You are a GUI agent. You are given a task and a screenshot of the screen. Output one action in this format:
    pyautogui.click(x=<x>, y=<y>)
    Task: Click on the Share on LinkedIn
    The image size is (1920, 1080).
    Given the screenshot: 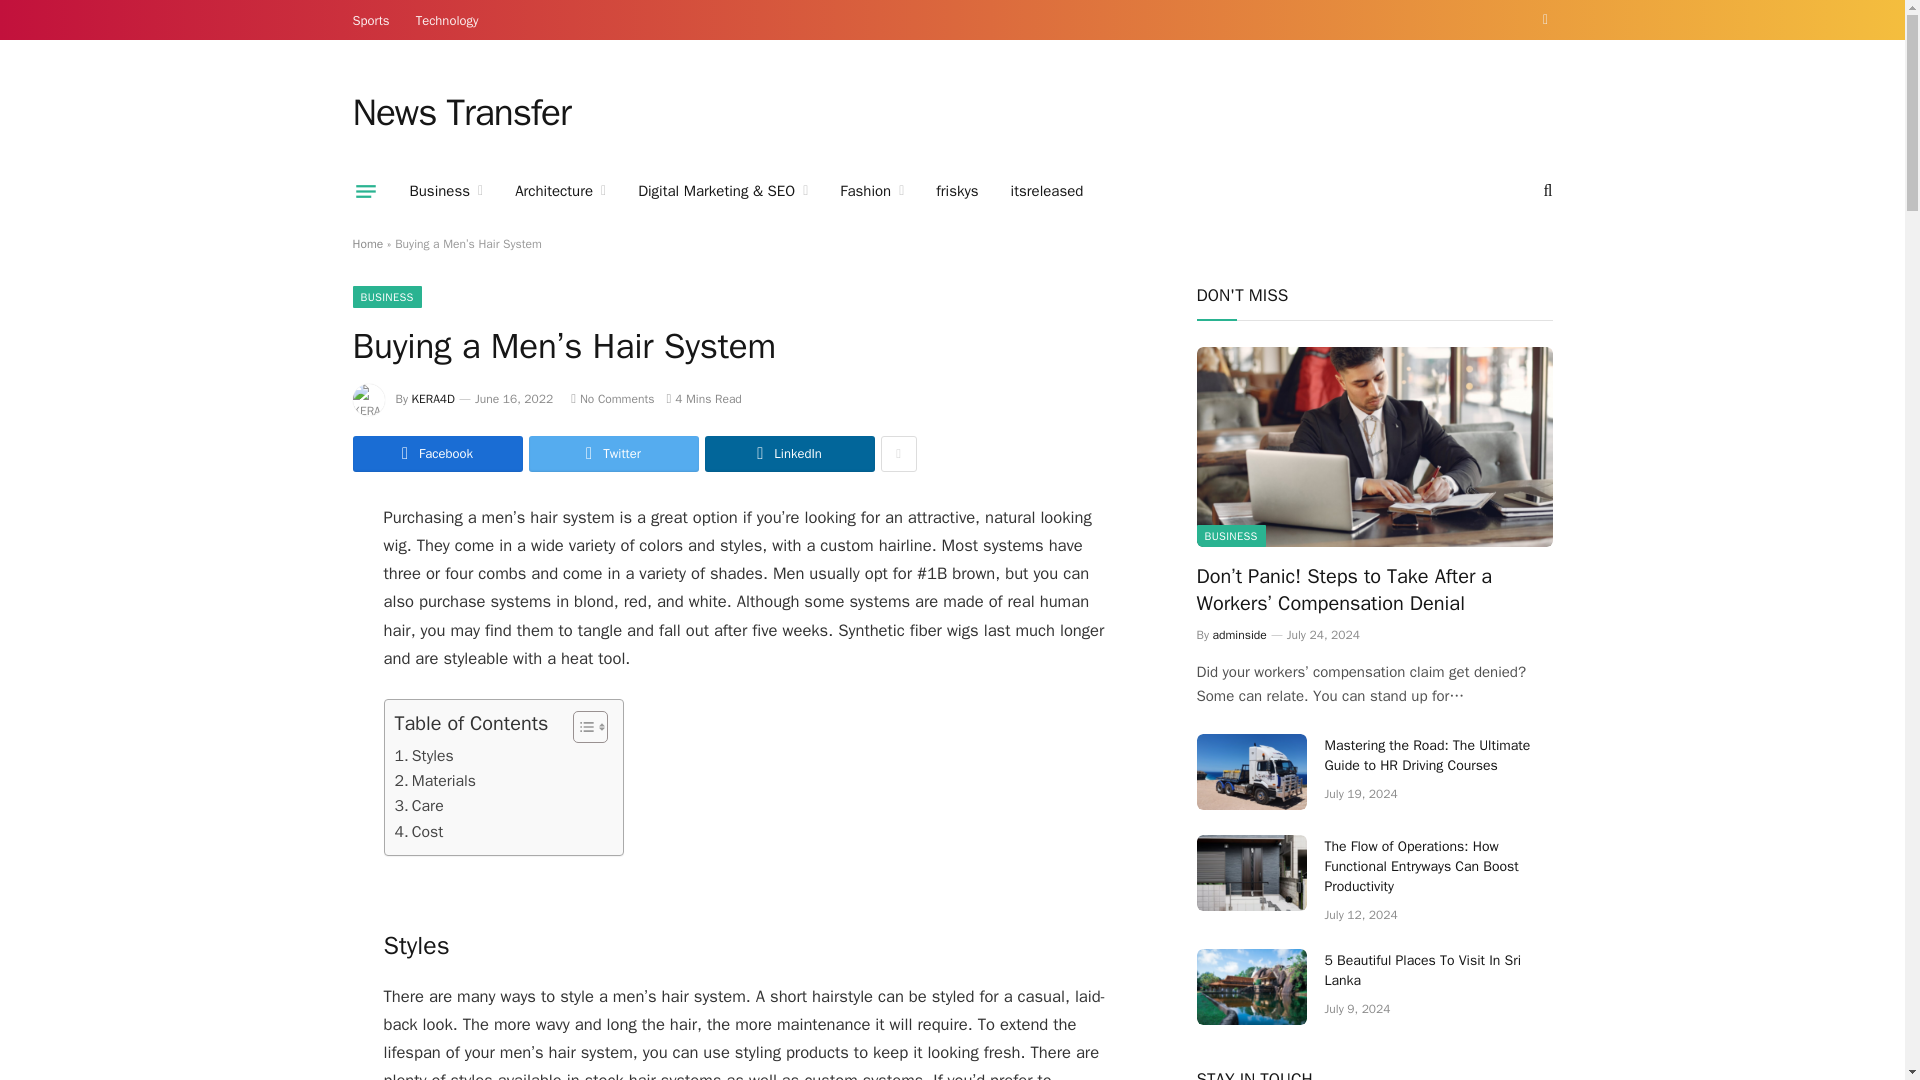 What is the action you would take?
    pyautogui.click(x=788, y=454)
    